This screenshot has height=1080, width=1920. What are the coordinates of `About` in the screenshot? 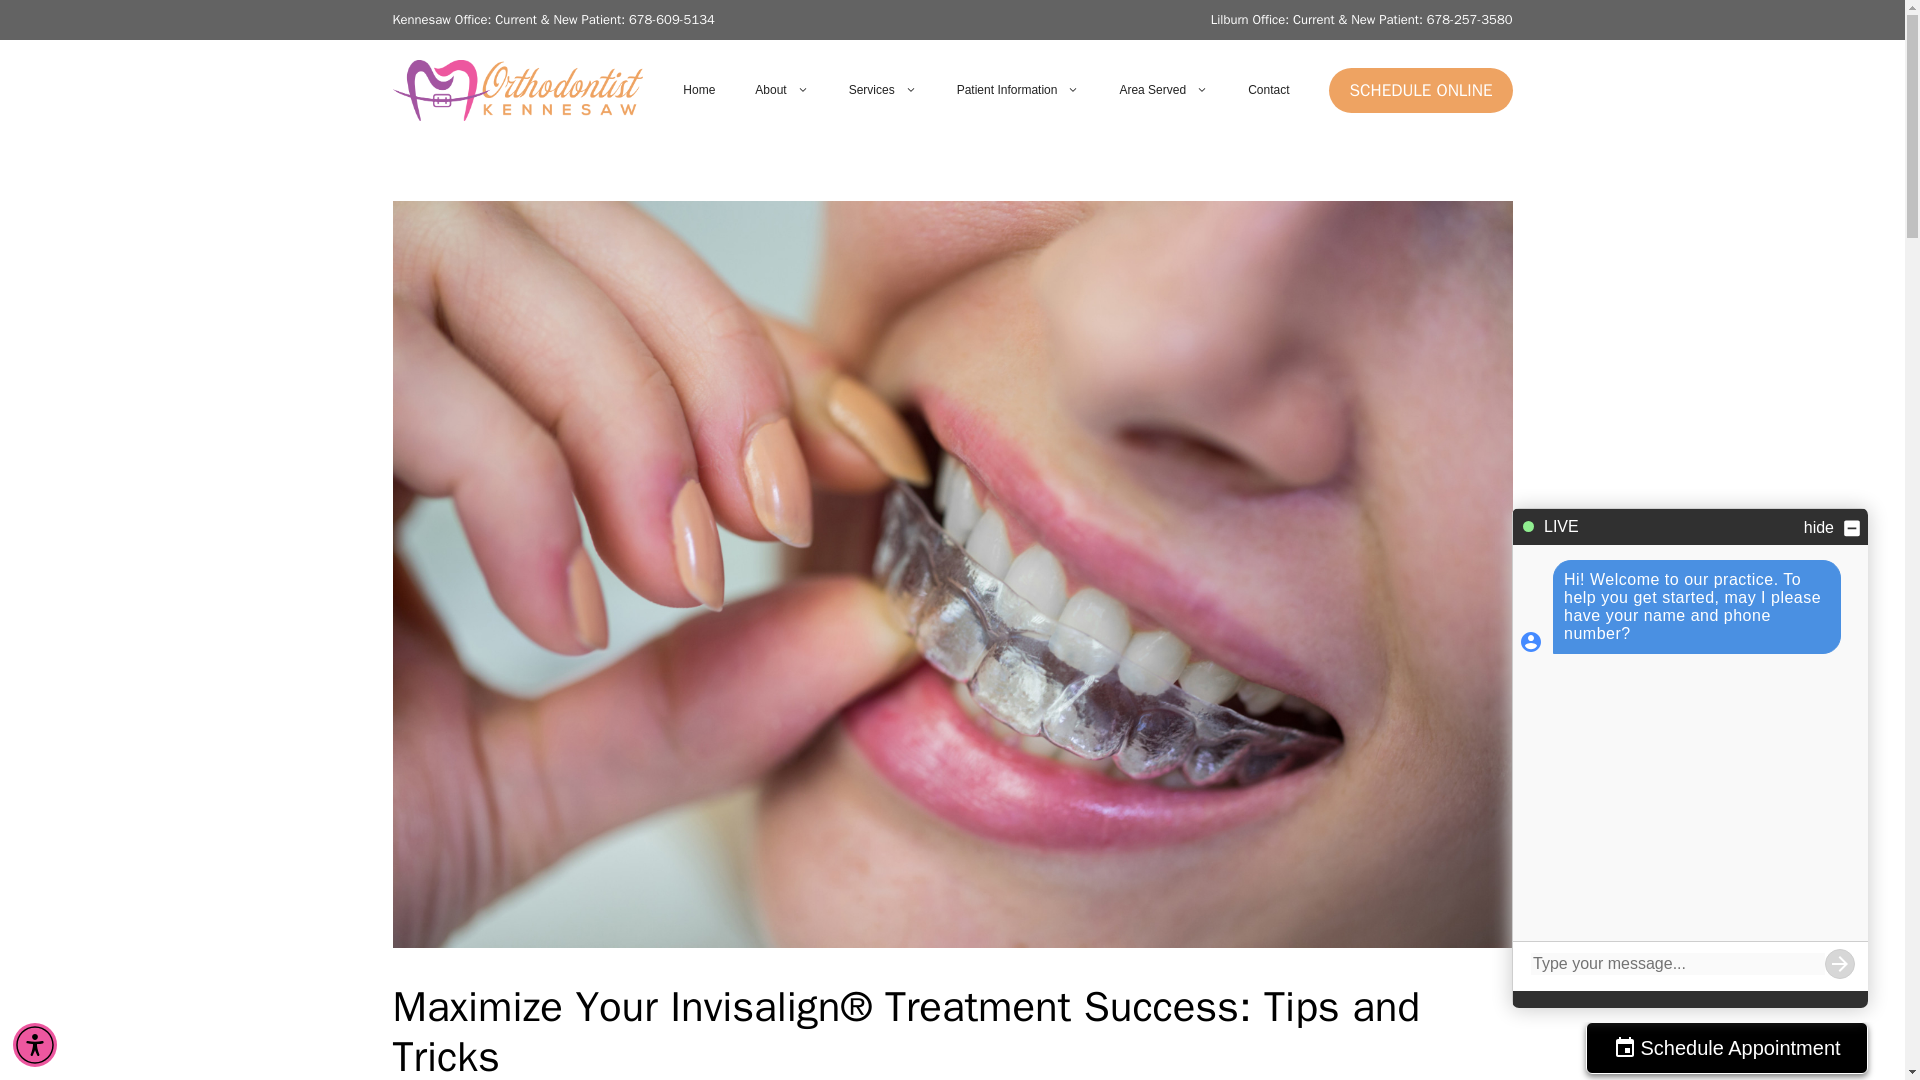 It's located at (781, 90).